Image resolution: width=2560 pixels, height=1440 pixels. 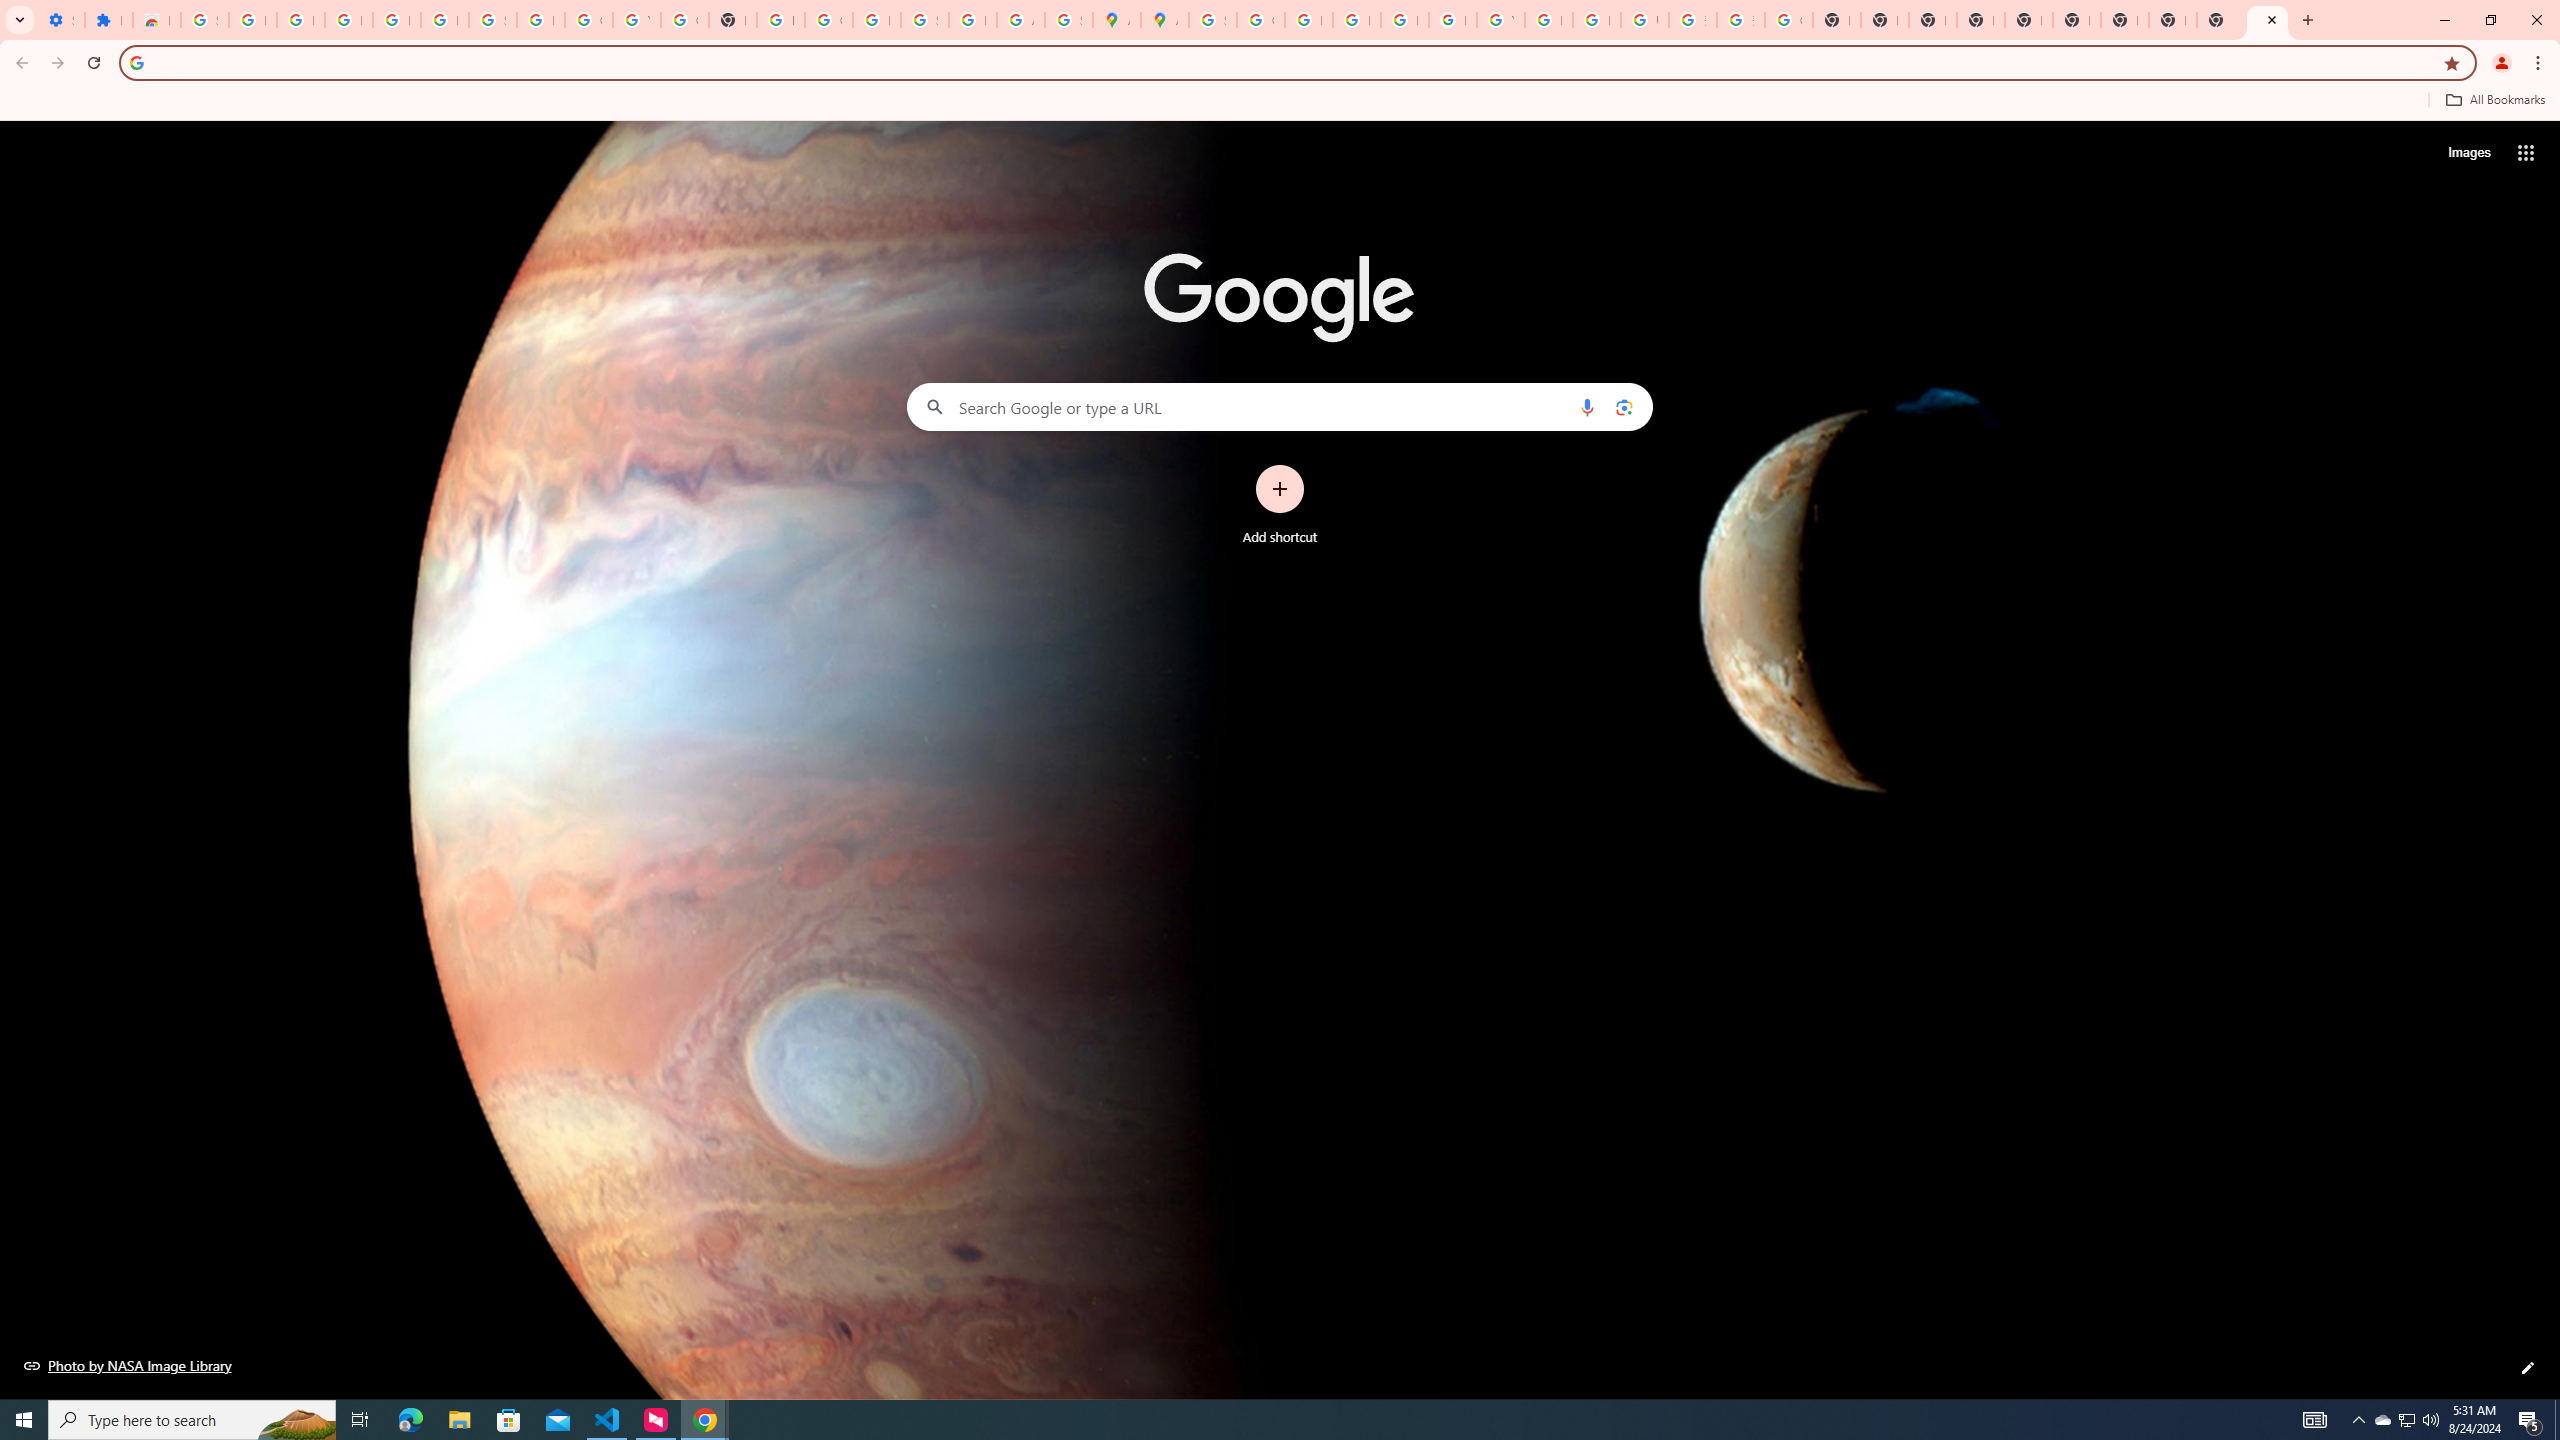 I want to click on Sign in - Google Accounts, so click(x=492, y=20).